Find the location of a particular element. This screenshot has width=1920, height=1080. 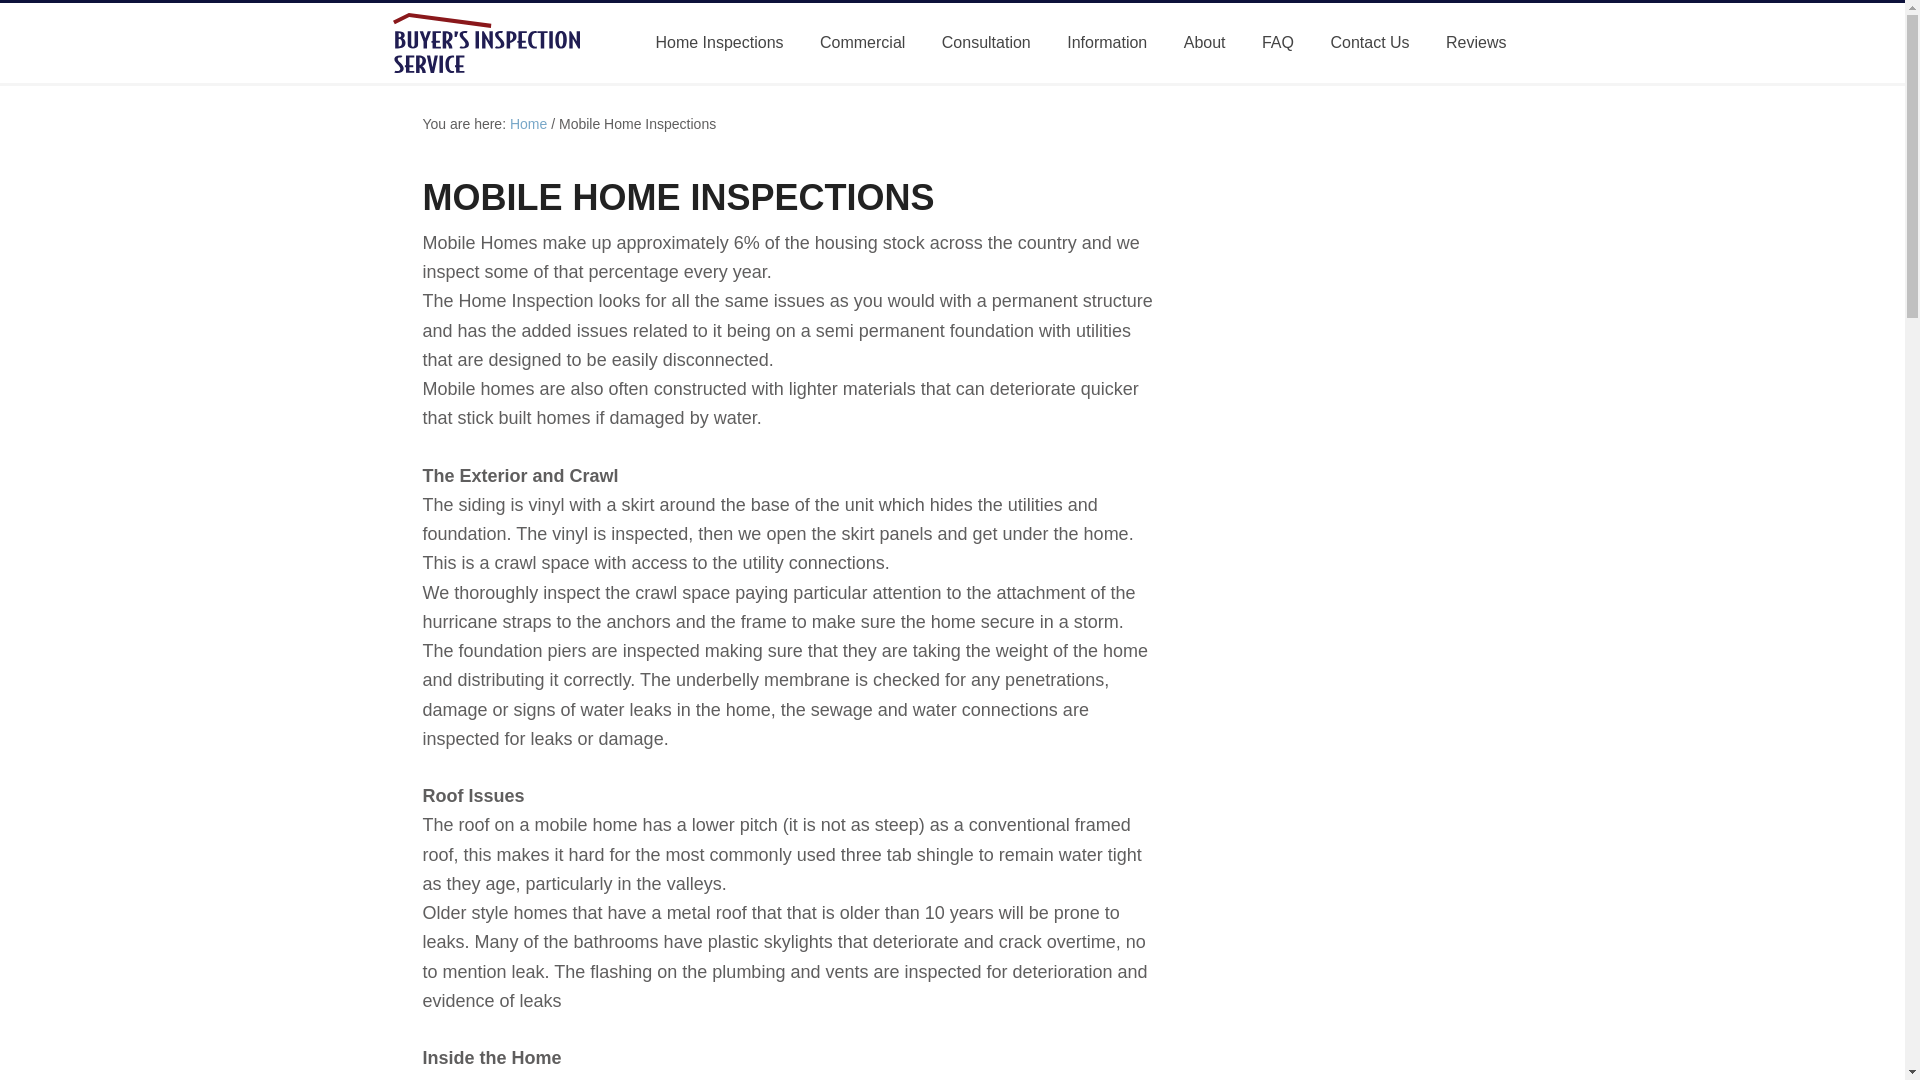

BUYER'S INSPECTION SERVICE is located at coordinates (502, 42).